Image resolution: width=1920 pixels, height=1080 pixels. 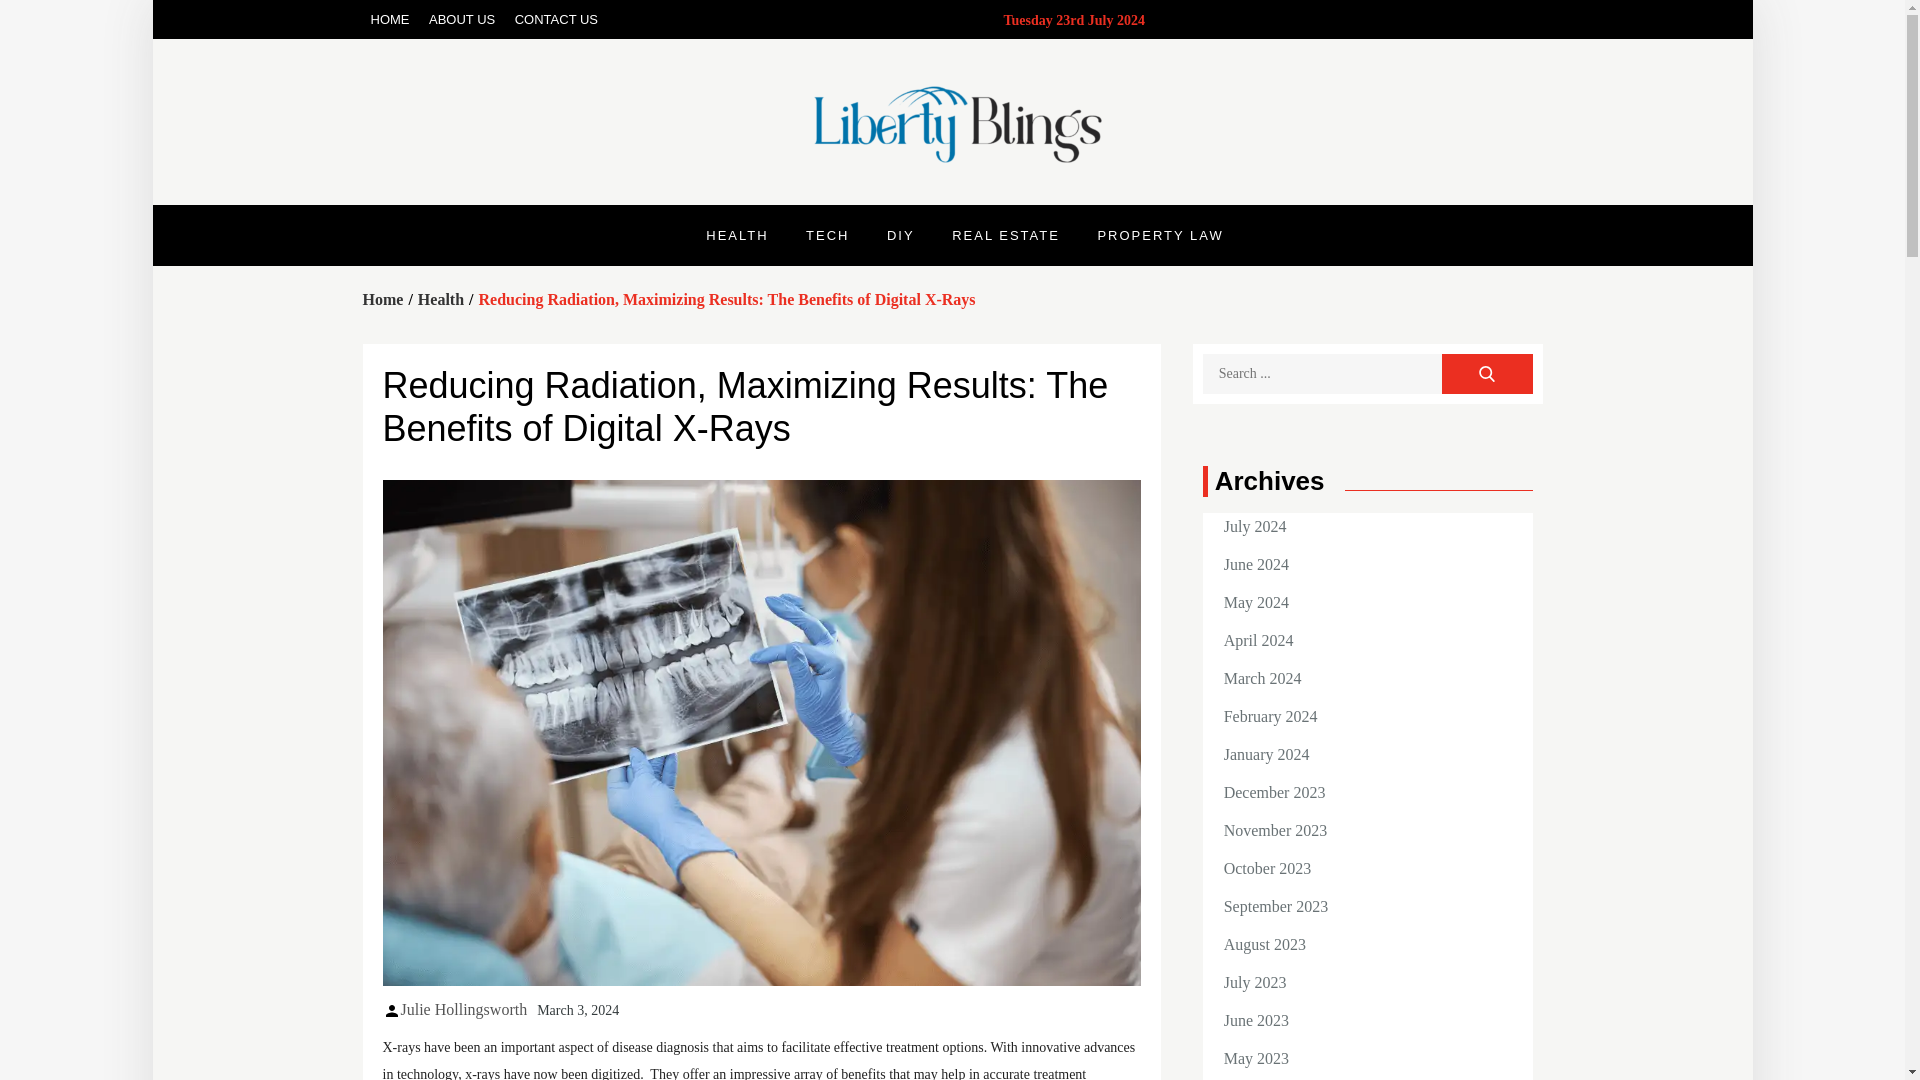 I want to click on Home, so click(x=382, y=298).